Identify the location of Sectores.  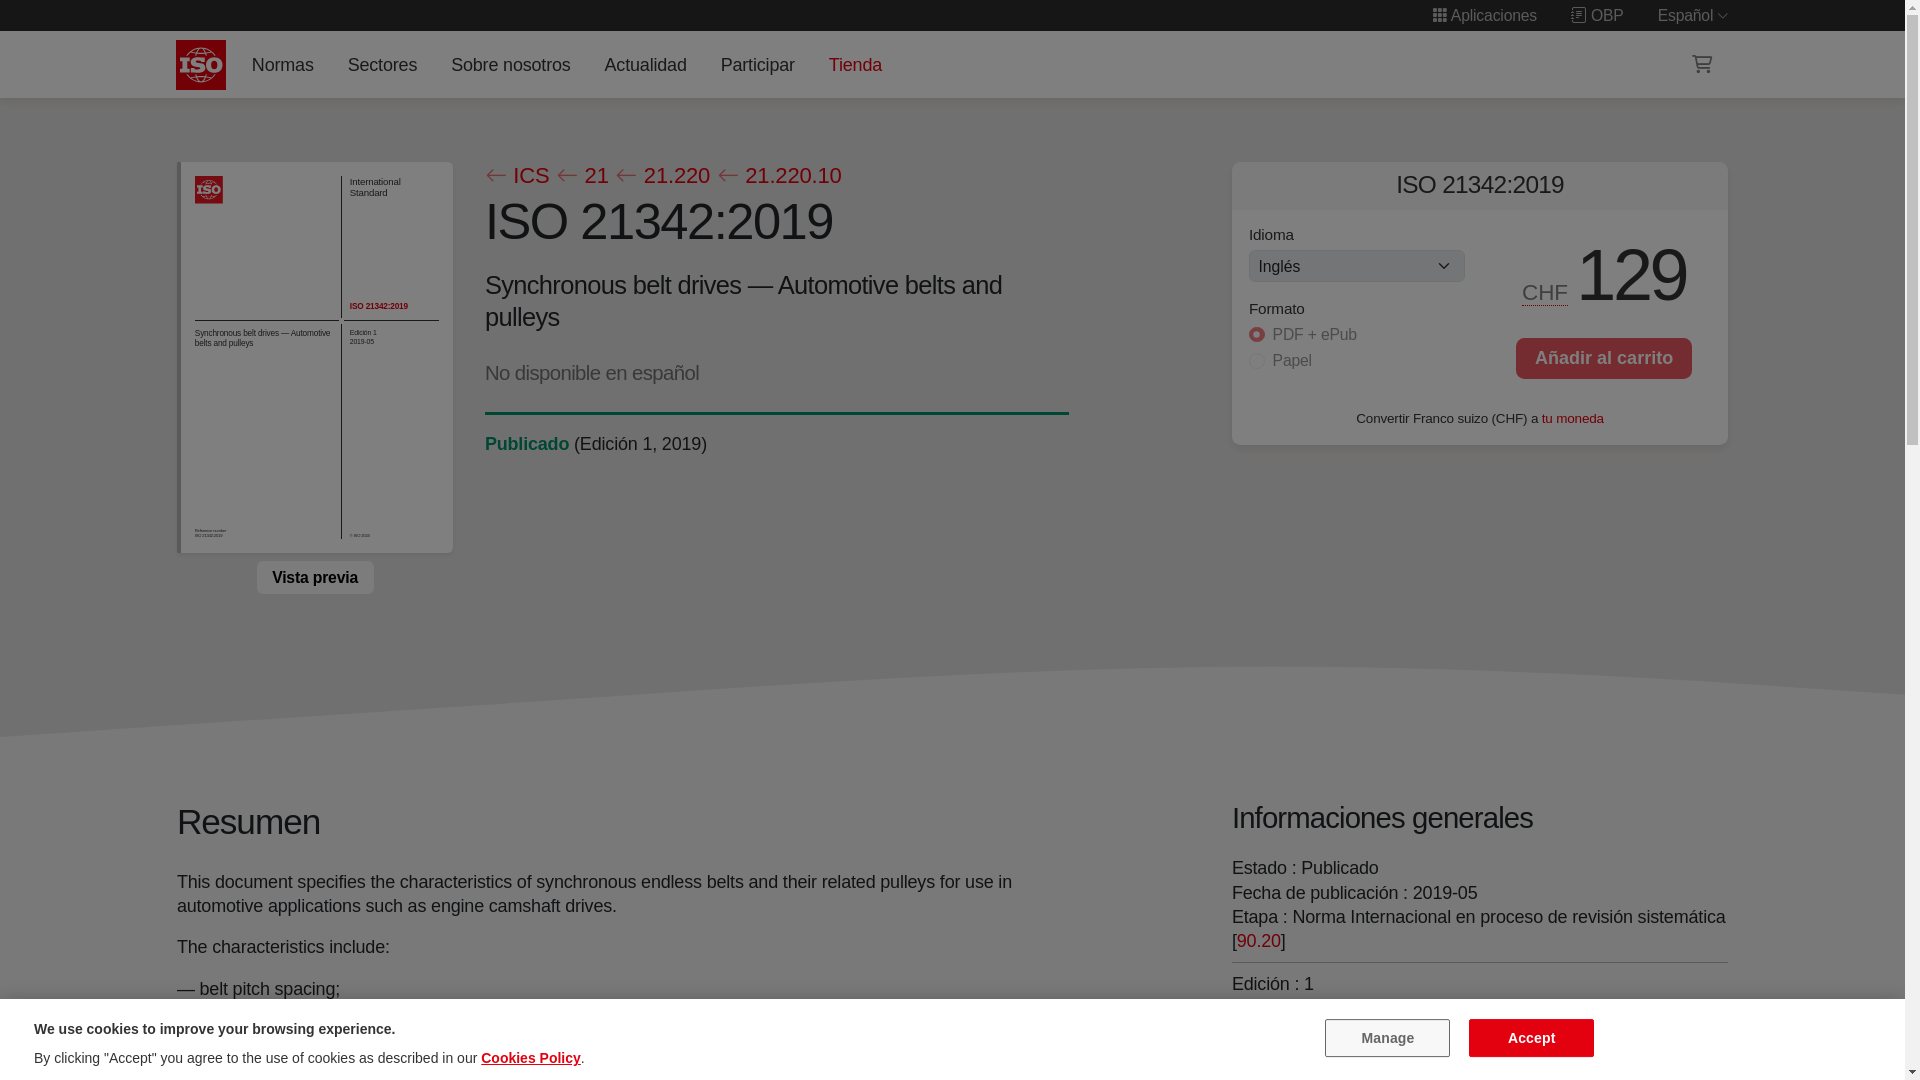
(382, 64).